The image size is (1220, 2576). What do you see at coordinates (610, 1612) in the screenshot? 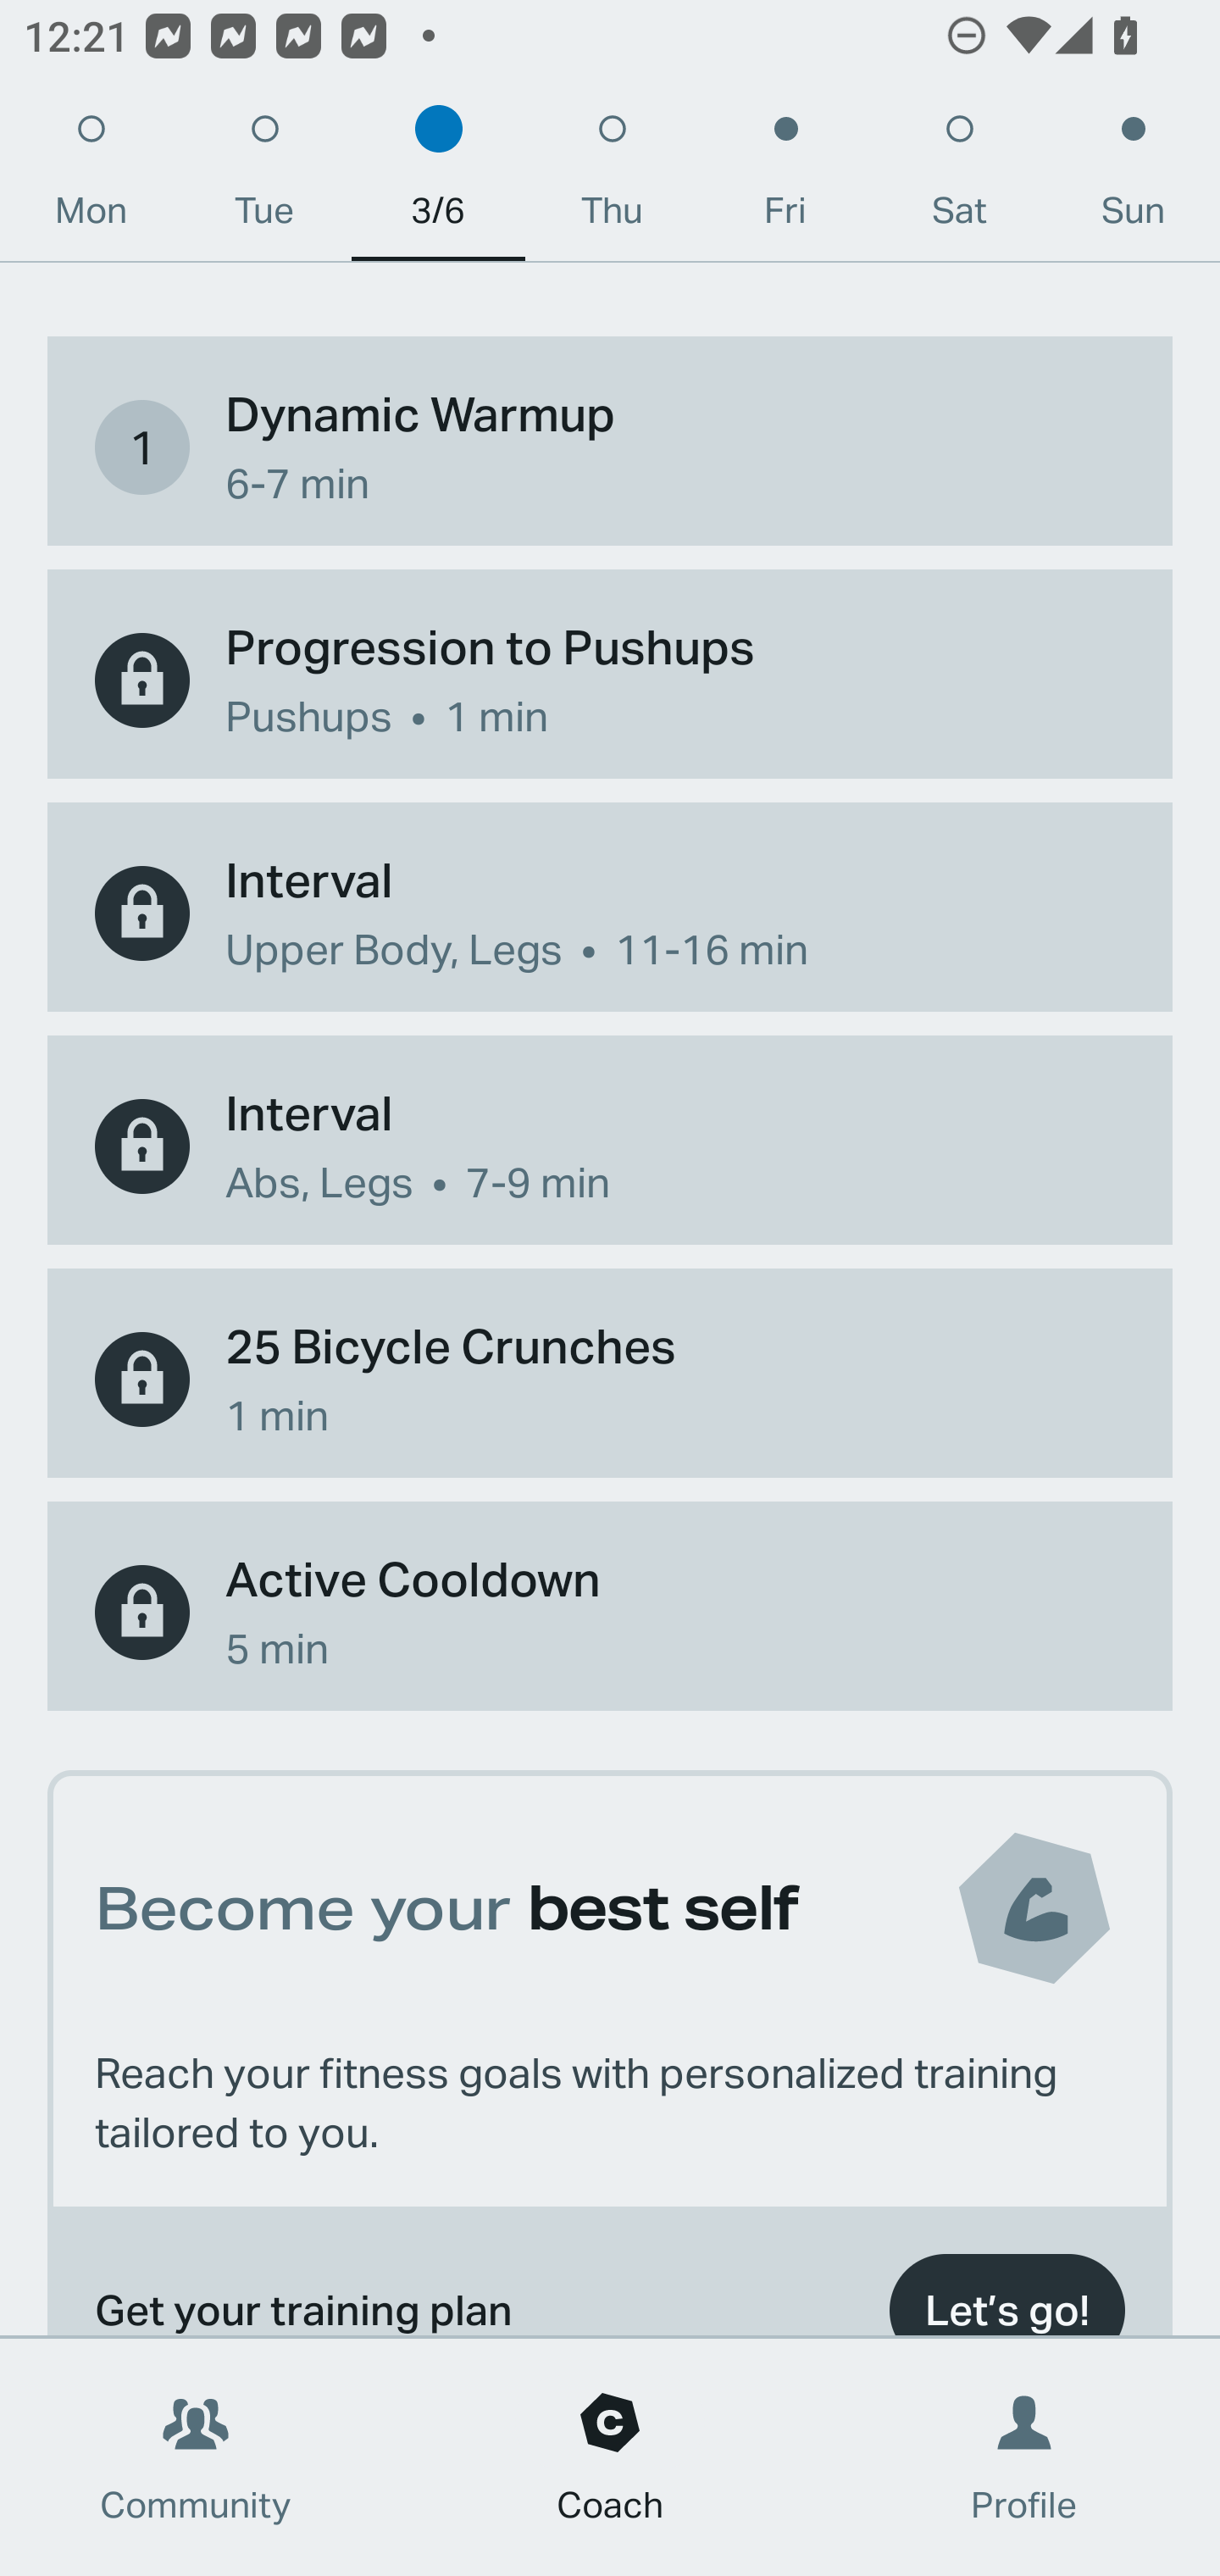
I see `Active Cooldown 5 min` at bounding box center [610, 1612].